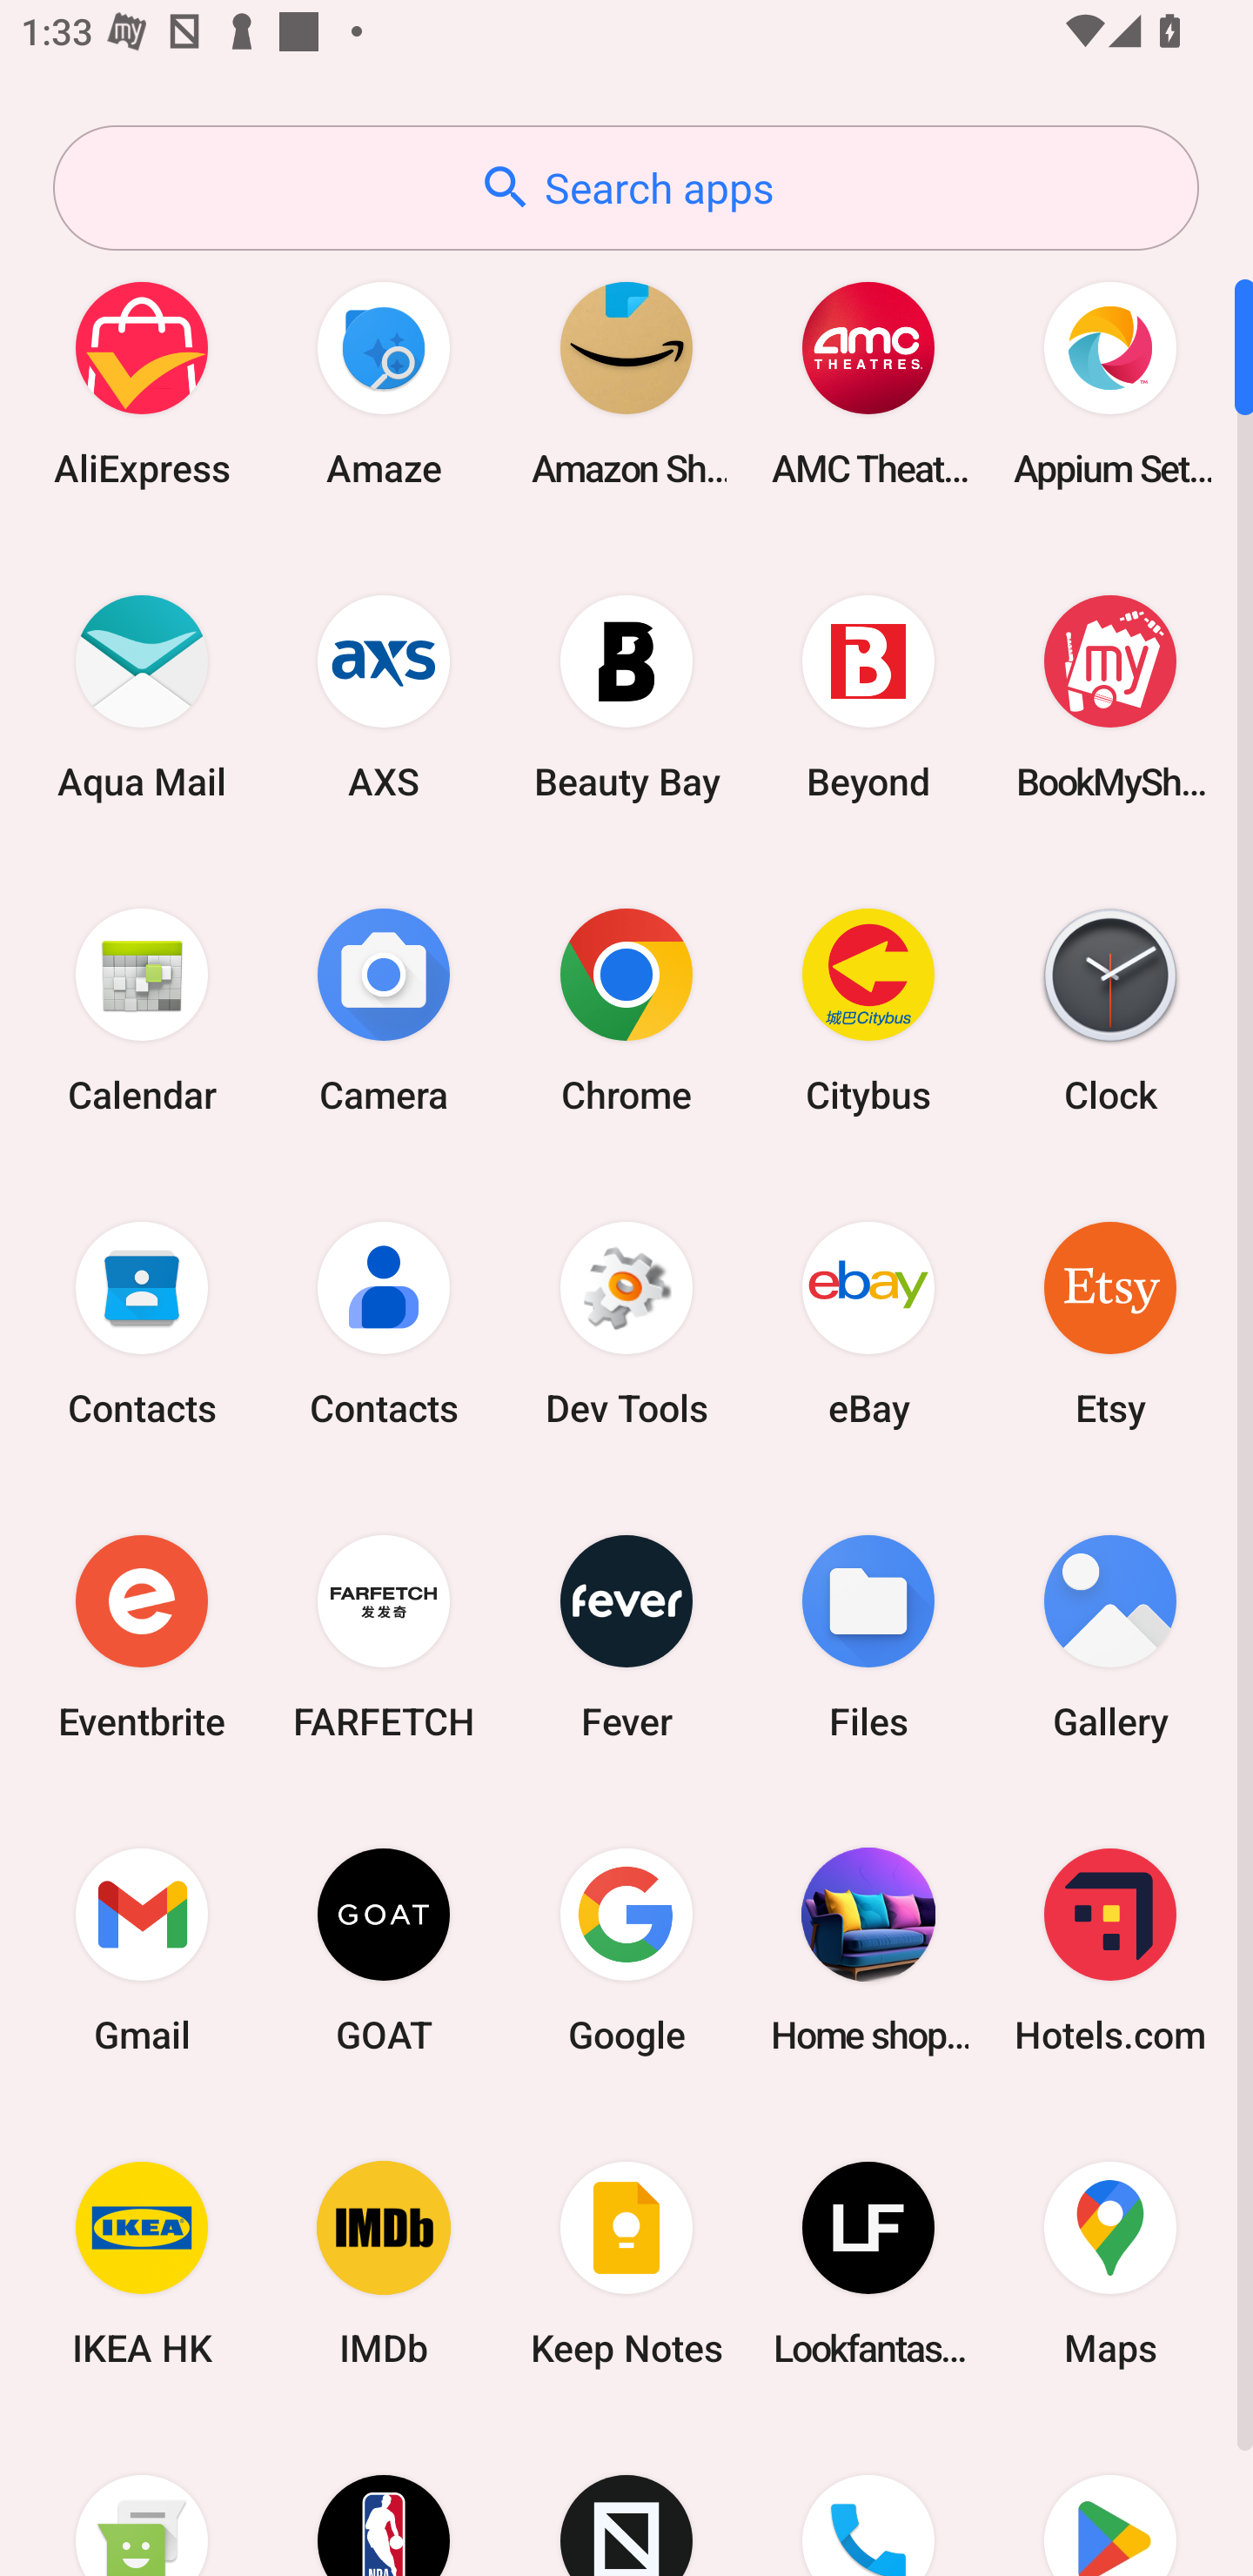 The width and height of the screenshot is (1253, 2576). Describe the element at coordinates (626, 1323) in the screenshot. I see `Dev Tools` at that location.